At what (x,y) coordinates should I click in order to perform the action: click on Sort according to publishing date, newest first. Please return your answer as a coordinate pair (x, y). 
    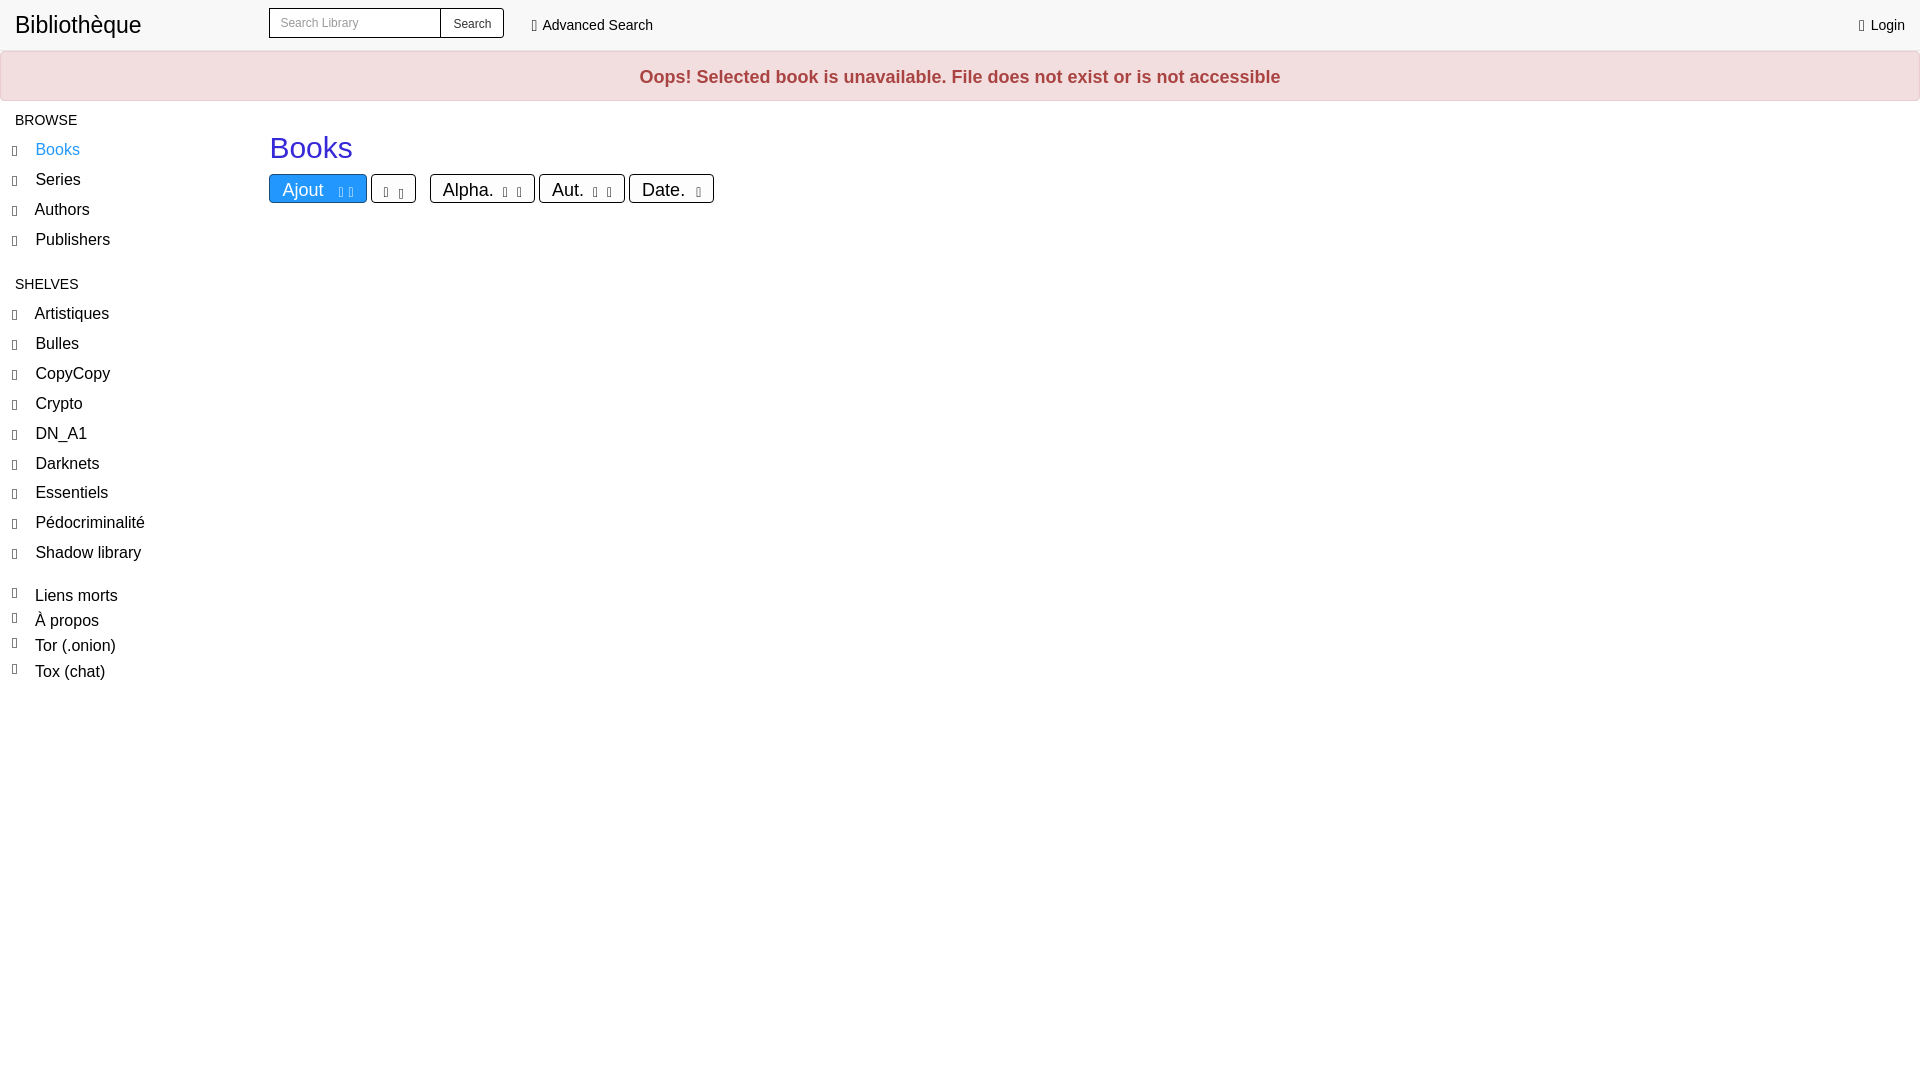
    Looking at the image, I should click on (672, 188).